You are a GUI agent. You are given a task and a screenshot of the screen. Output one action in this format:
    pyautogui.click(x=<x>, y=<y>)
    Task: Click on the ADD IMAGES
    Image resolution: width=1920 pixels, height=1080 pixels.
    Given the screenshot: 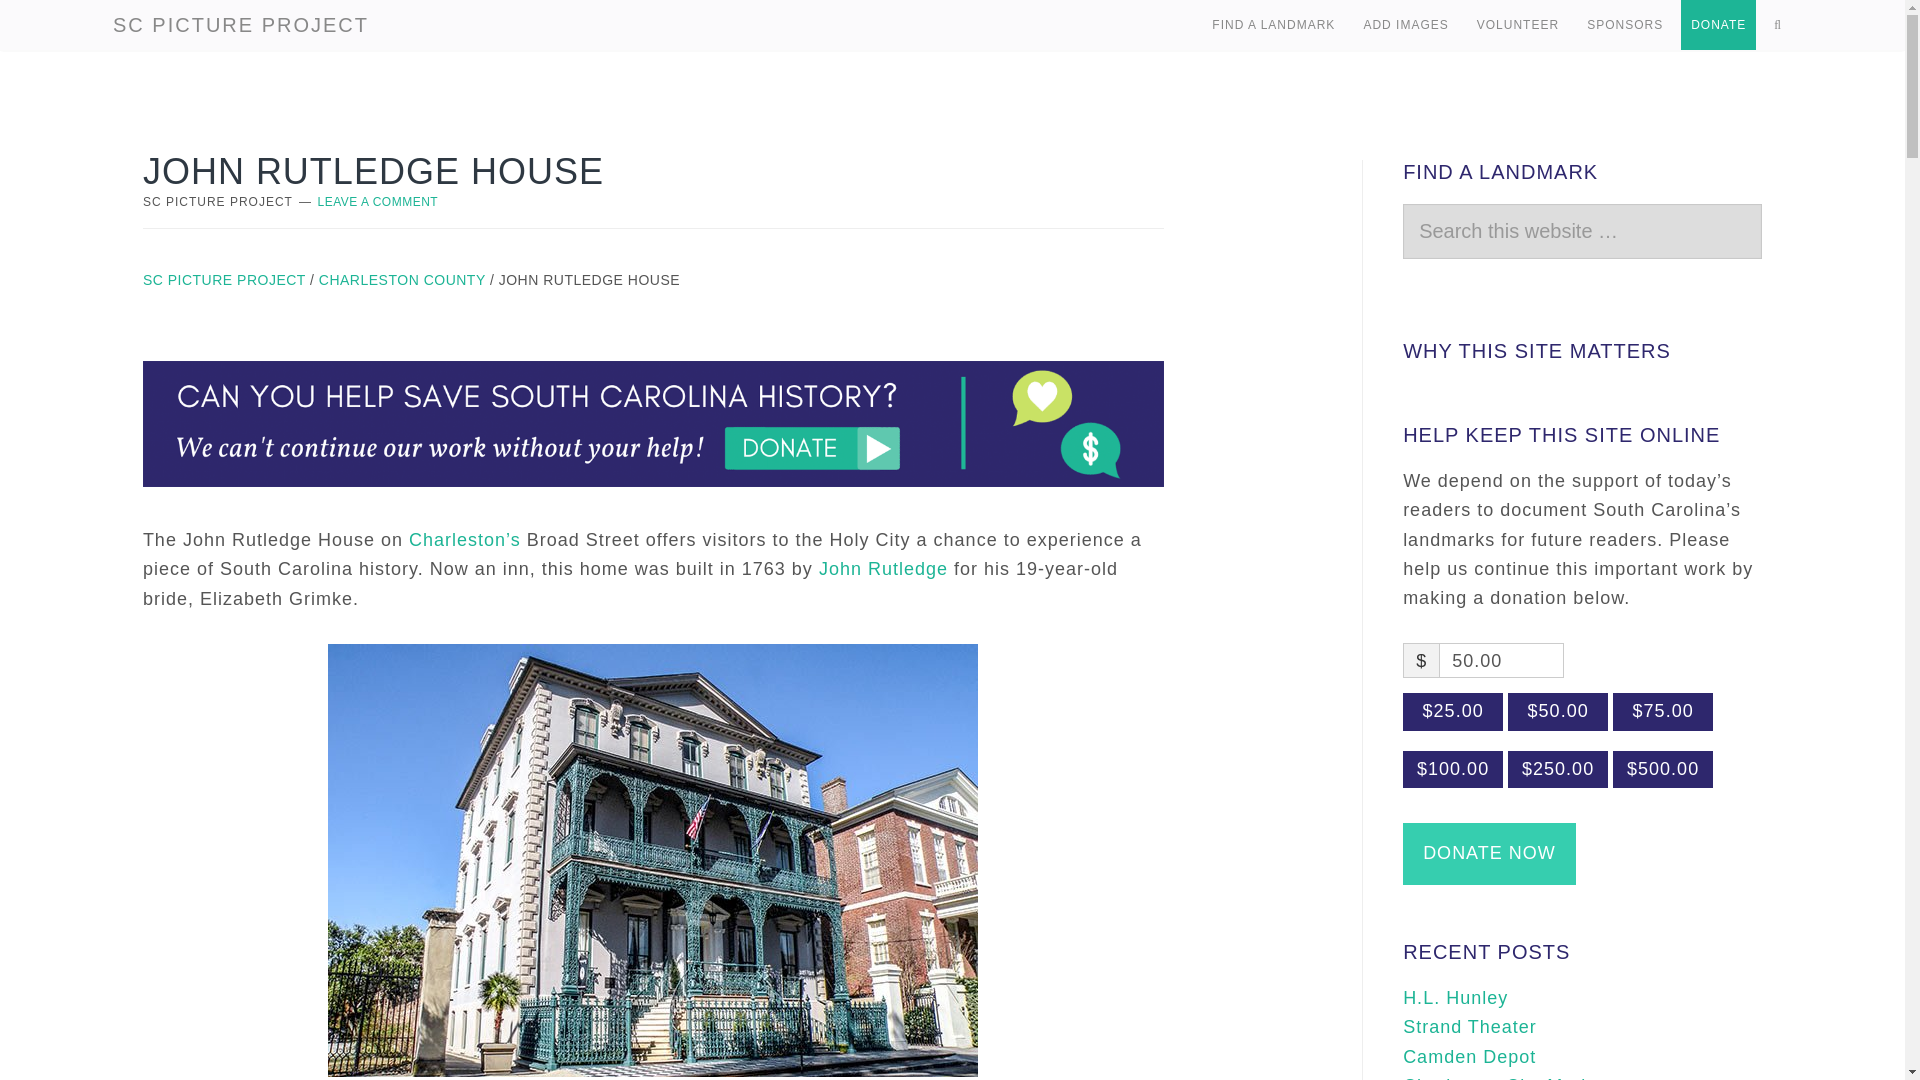 What is the action you would take?
    pyautogui.click(x=1405, y=24)
    